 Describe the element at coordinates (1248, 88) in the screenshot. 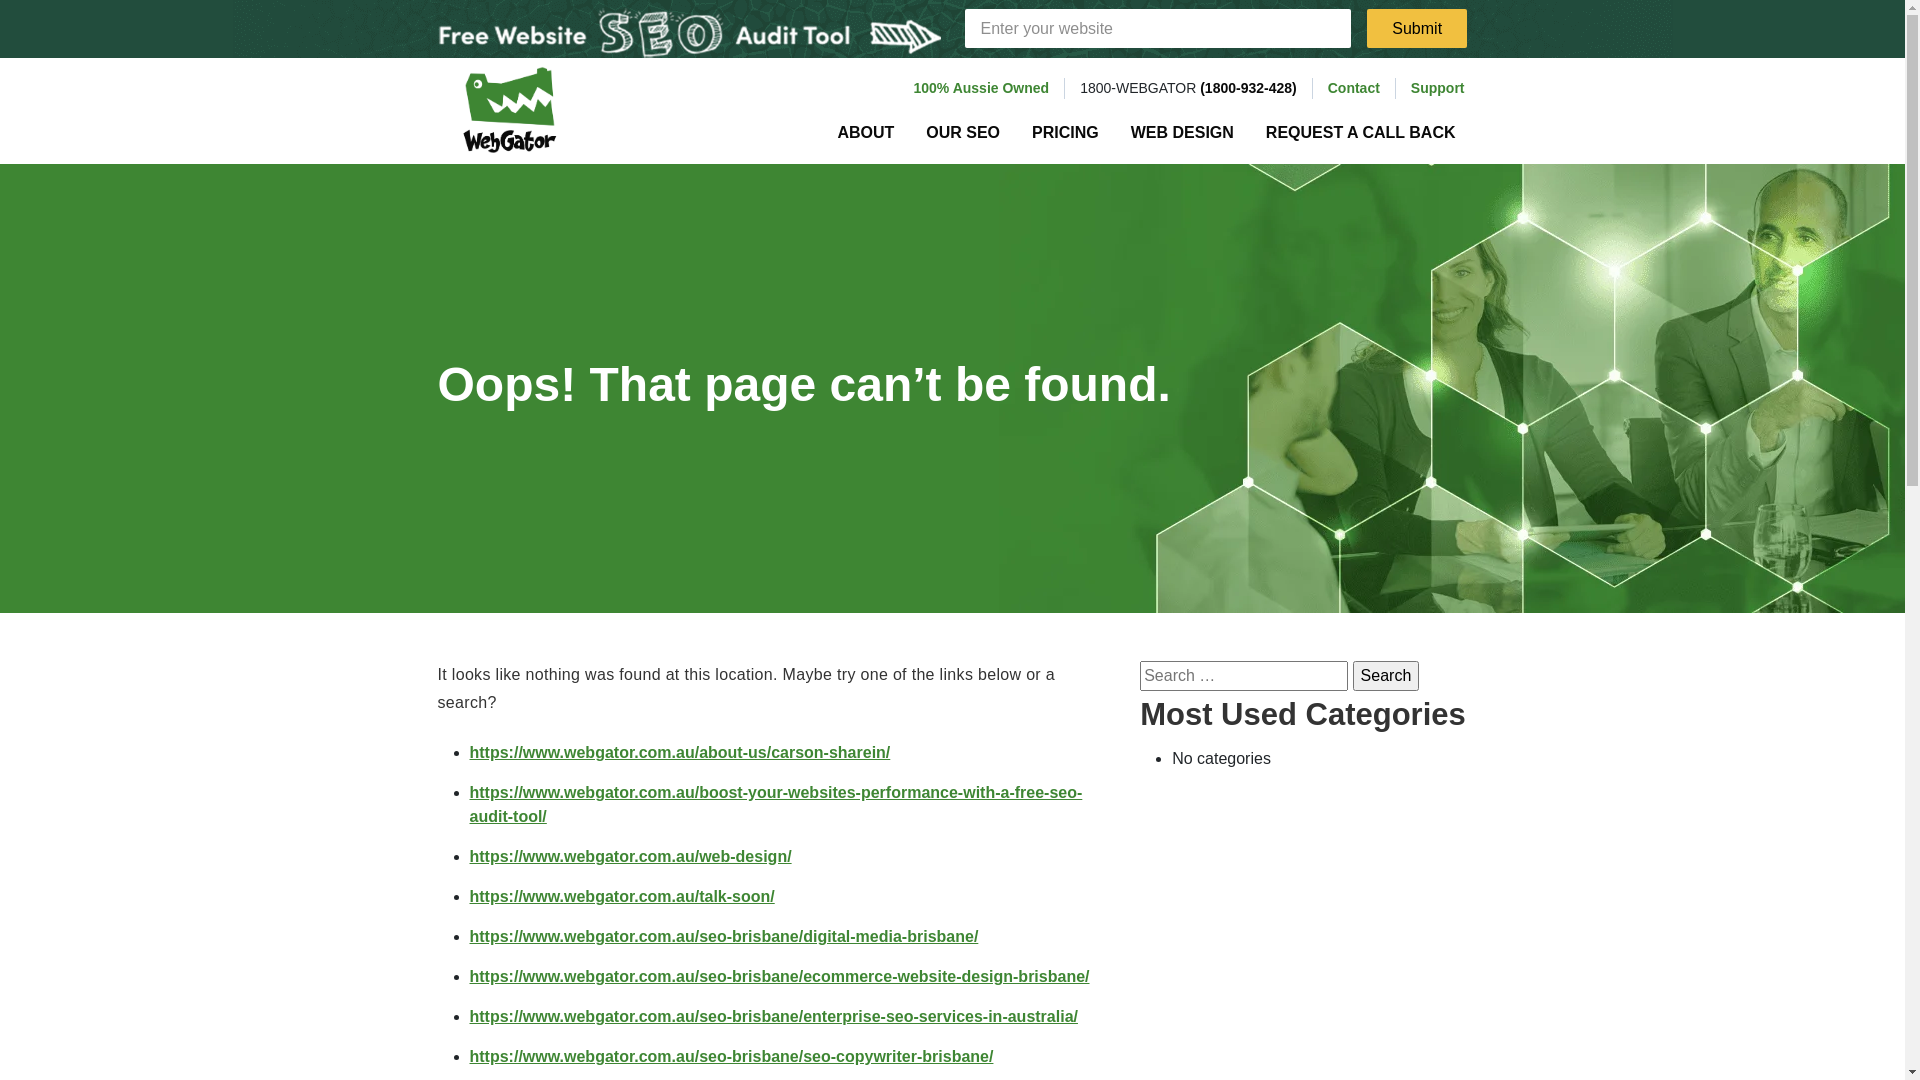

I see `(1800-932-428)` at that location.